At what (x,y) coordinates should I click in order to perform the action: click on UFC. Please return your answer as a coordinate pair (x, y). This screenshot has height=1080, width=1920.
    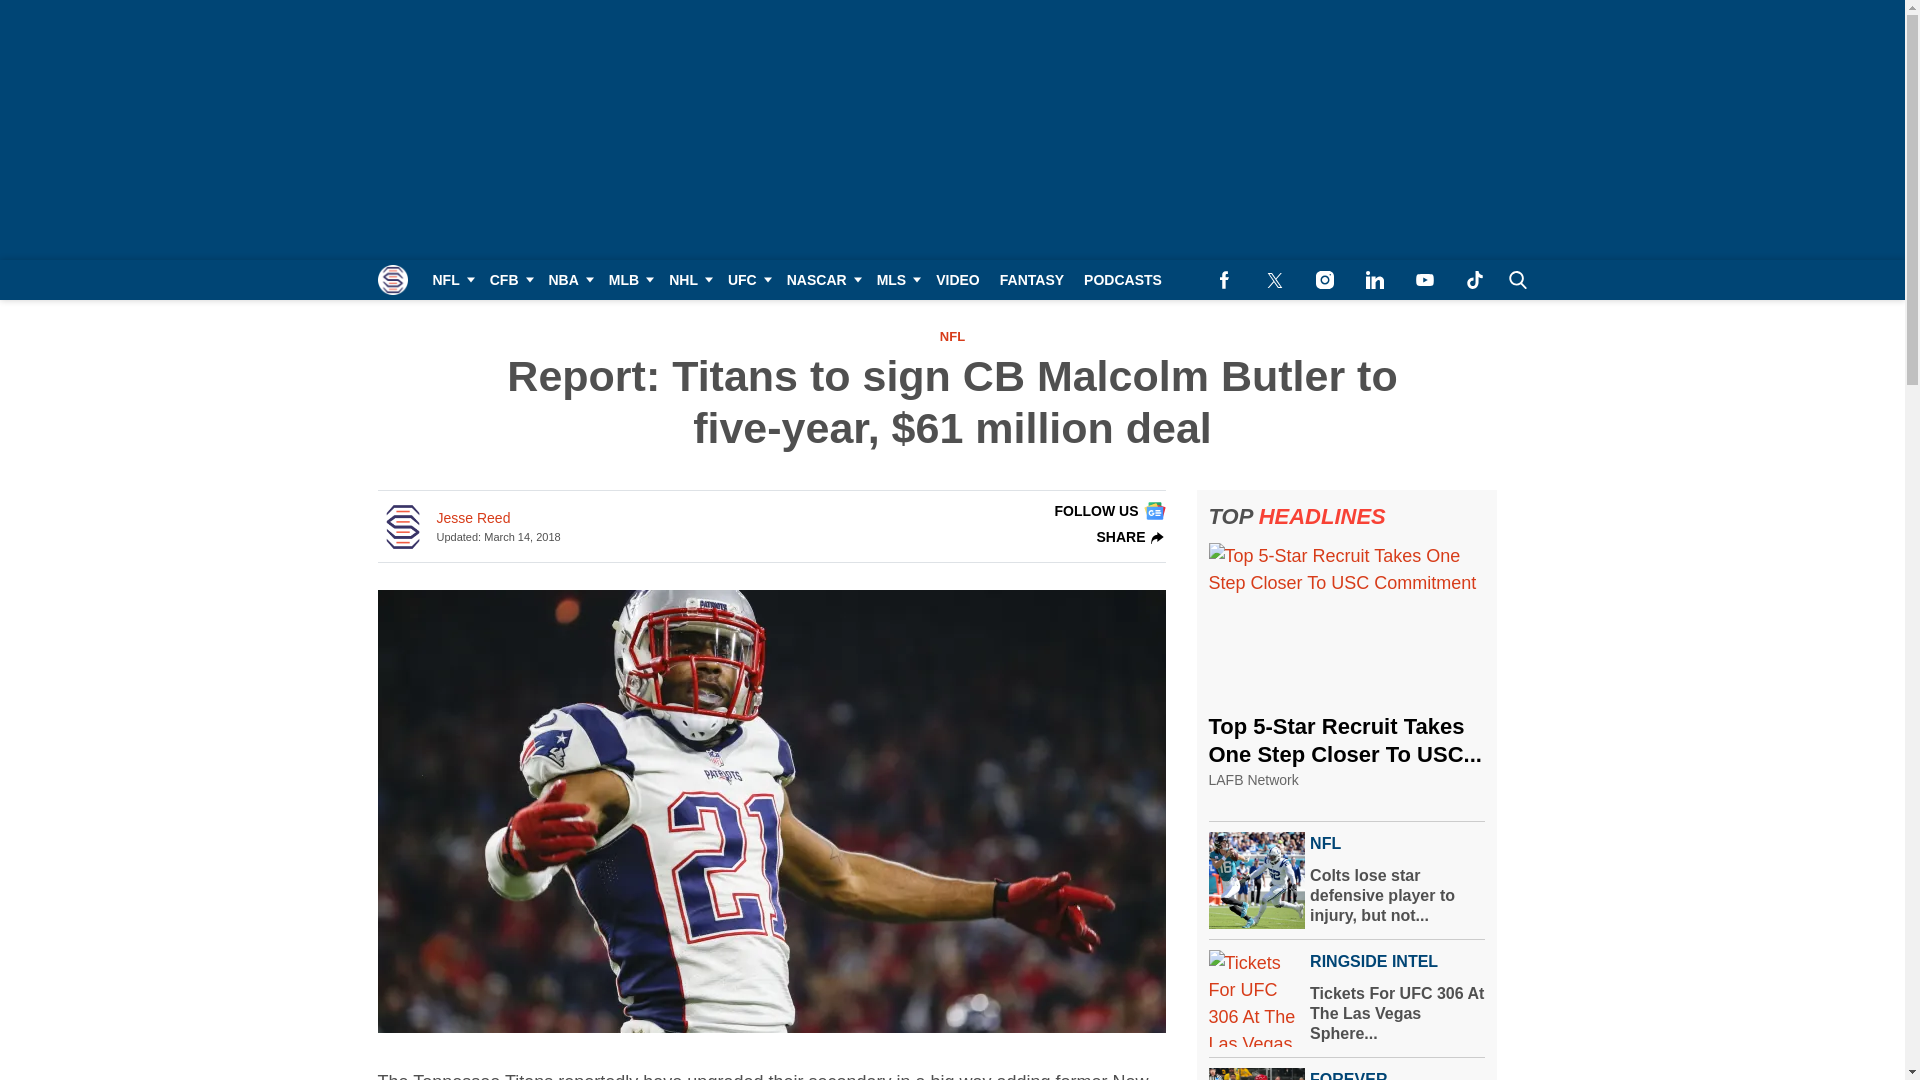
    Looking at the image, I should click on (748, 280).